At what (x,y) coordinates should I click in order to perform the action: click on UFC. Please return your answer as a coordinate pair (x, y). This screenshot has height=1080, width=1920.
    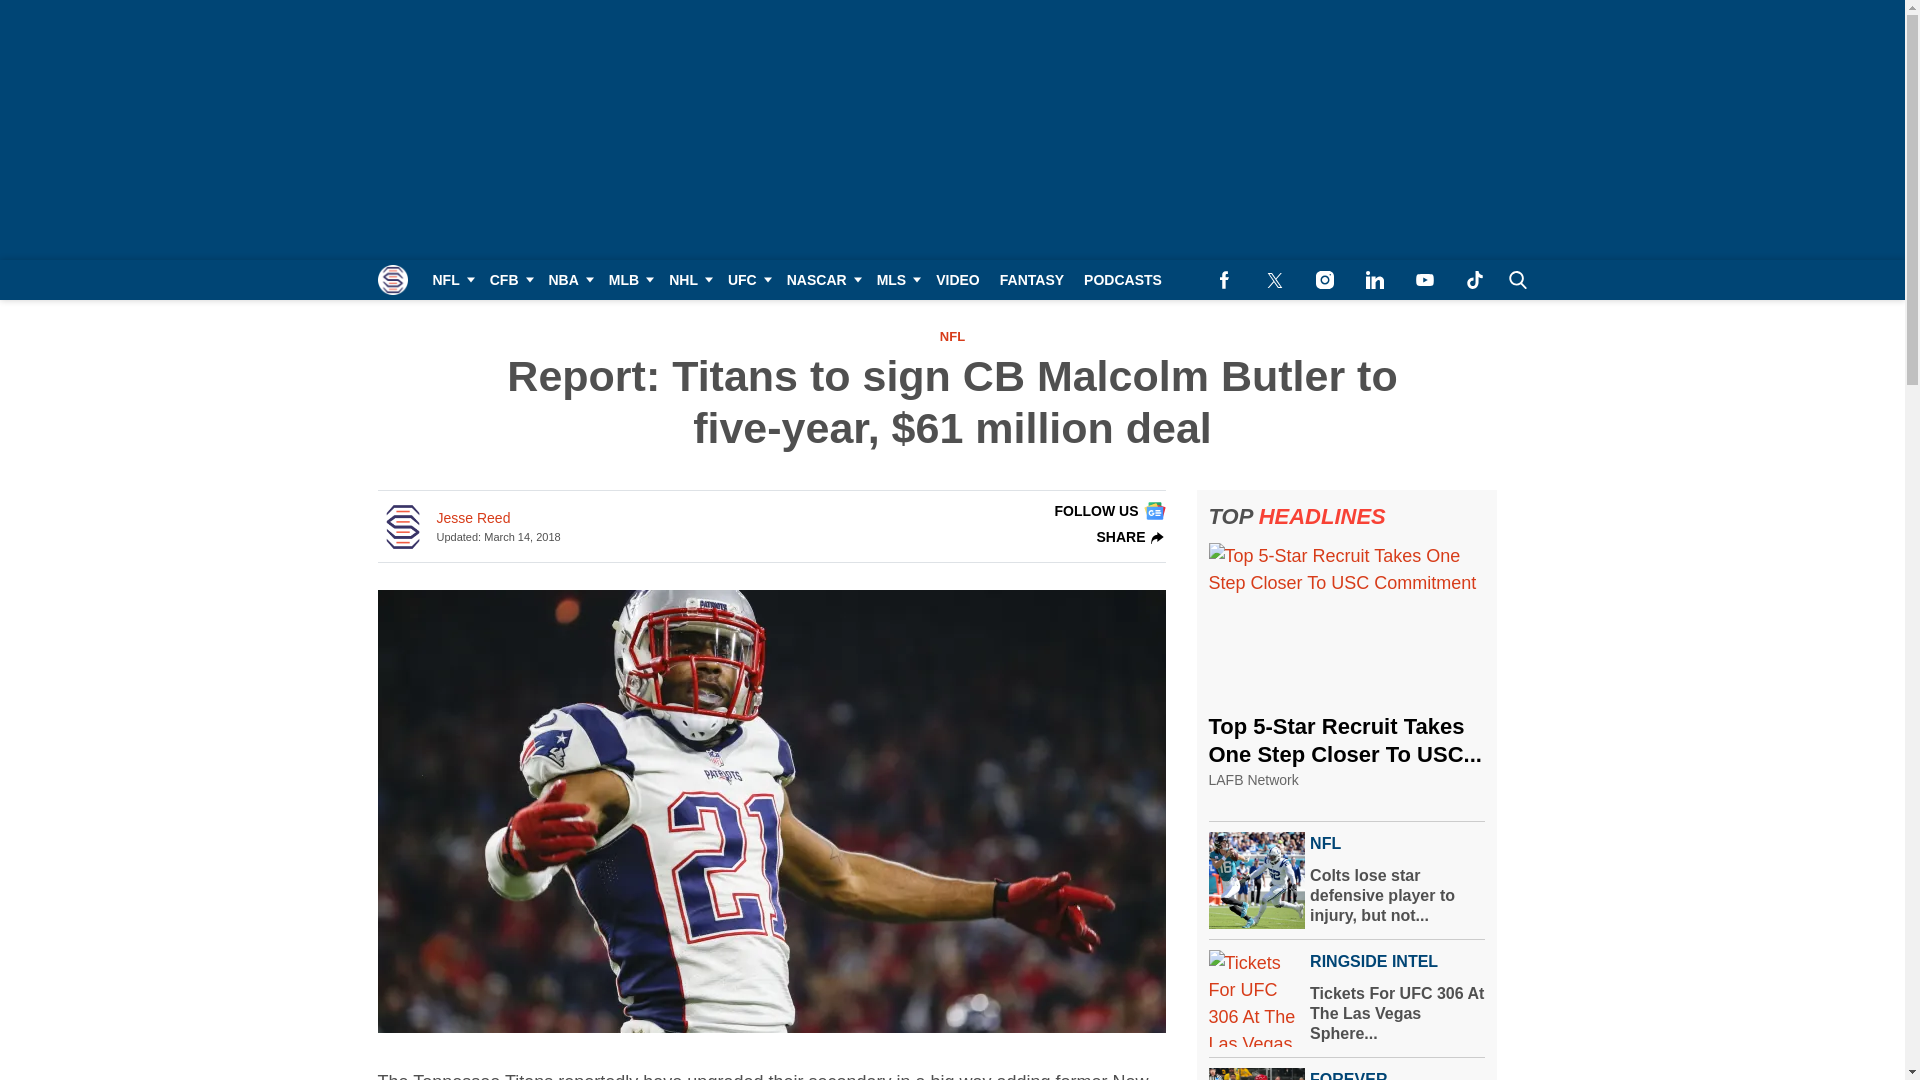
    Looking at the image, I should click on (748, 280).